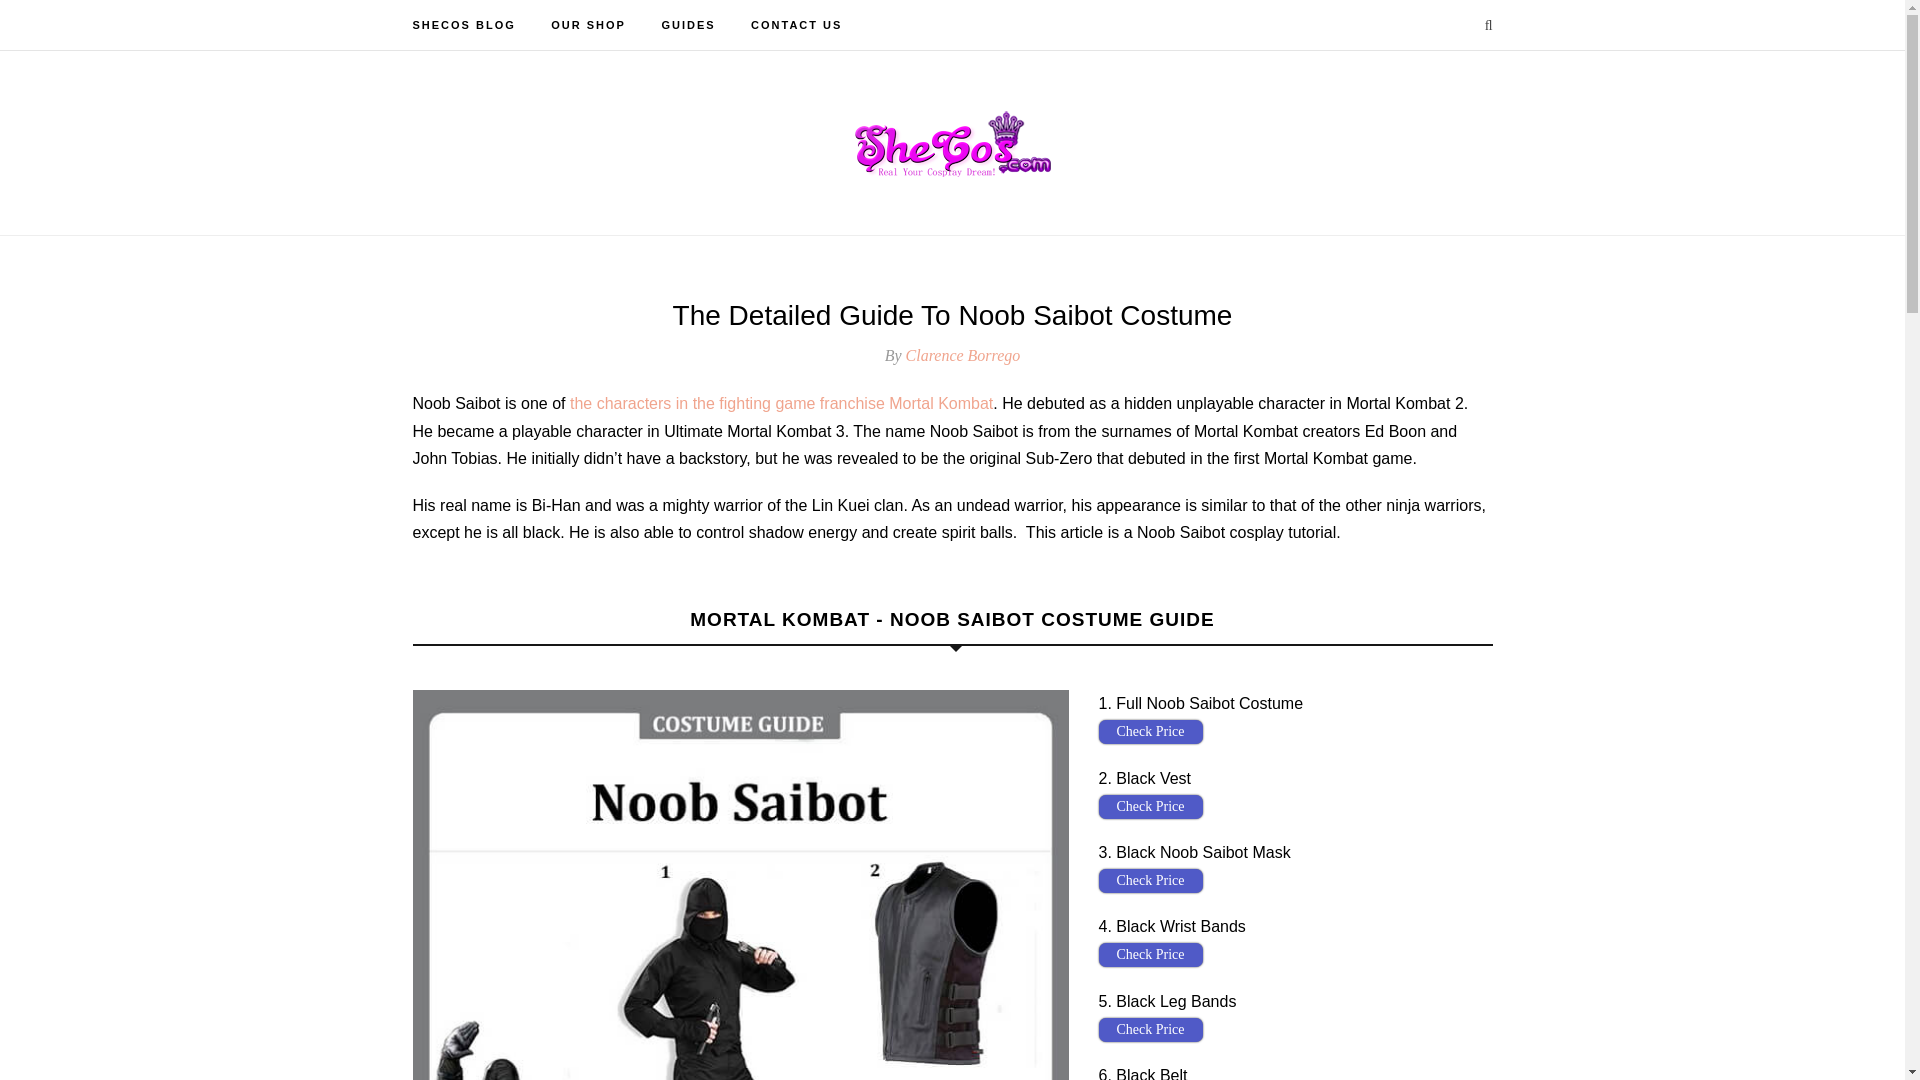 Image resolution: width=1920 pixels, height=1080 pixels. Describe the element at coordinates (1150, 954) in the screenshot. I see `Check Price` at that location.